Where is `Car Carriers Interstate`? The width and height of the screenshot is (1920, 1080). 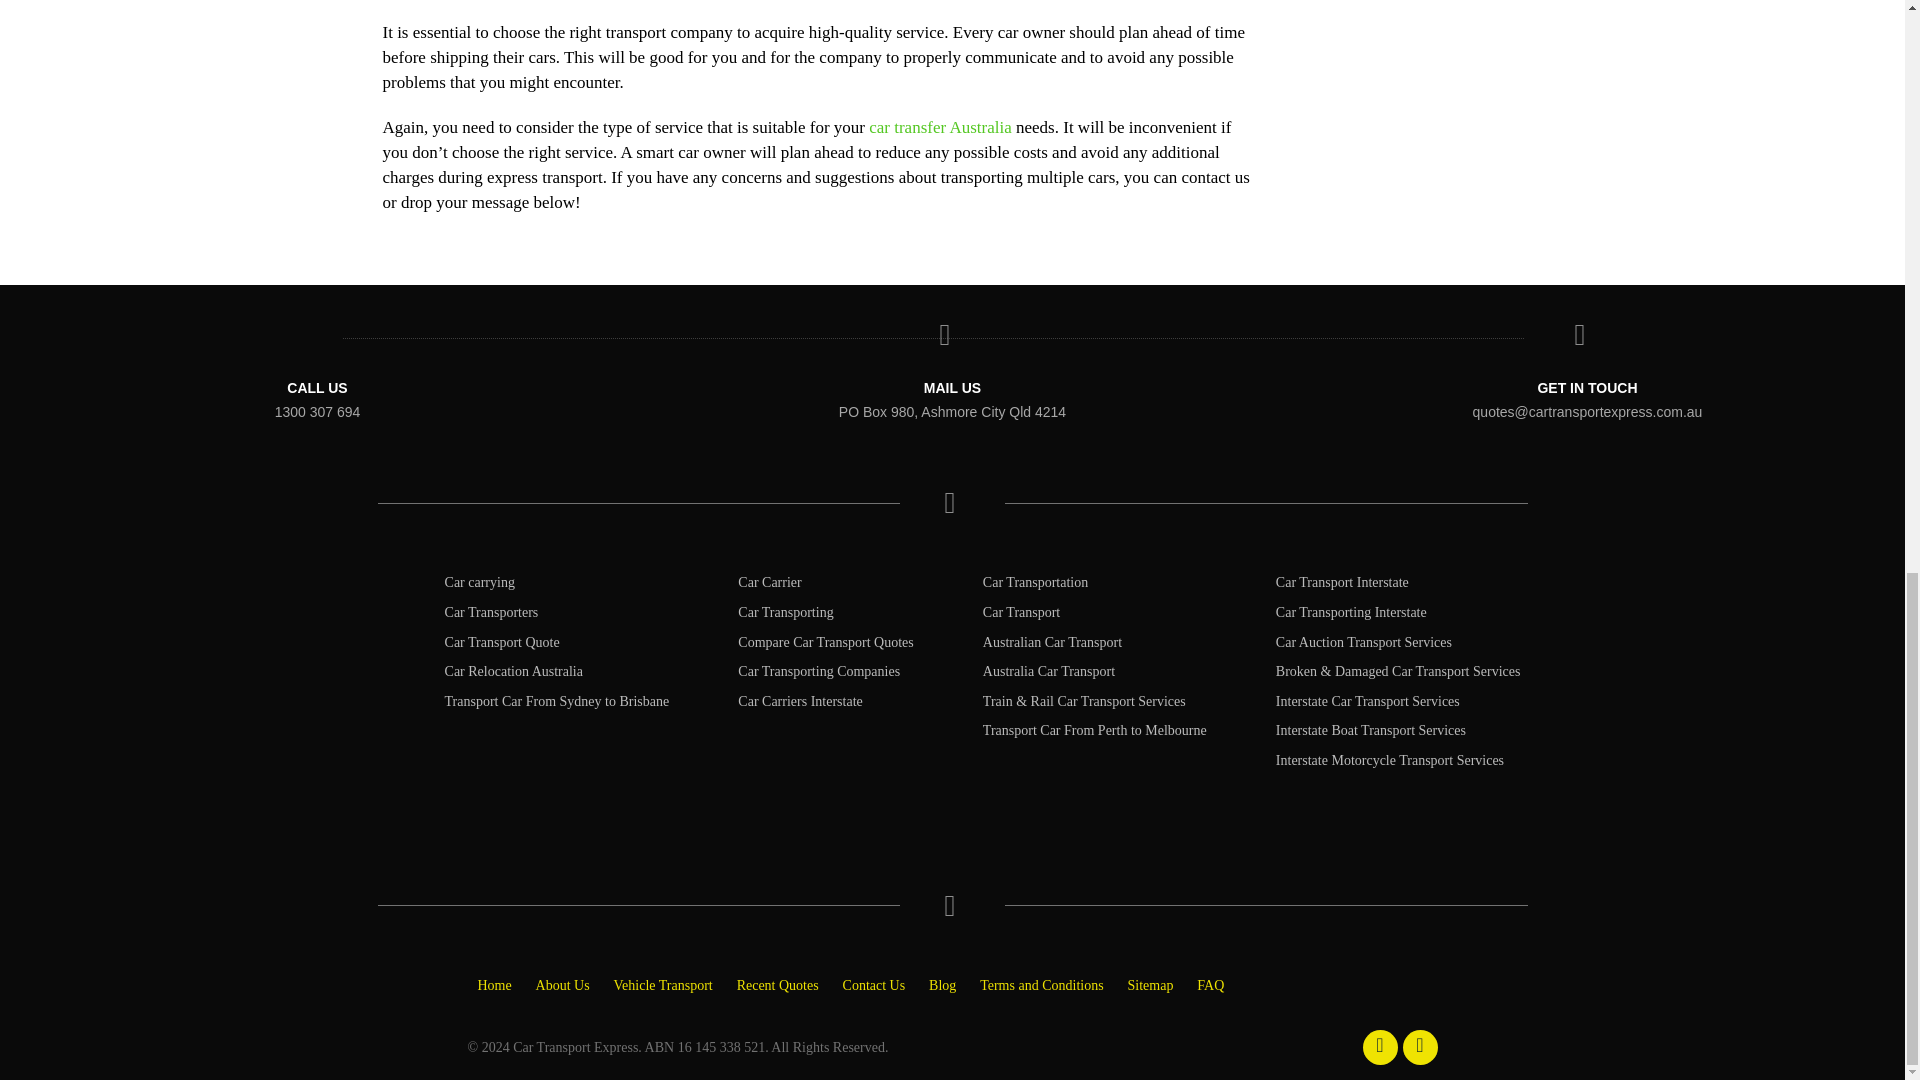
Car Carriers Interstate is located at coordinates (800, 701).